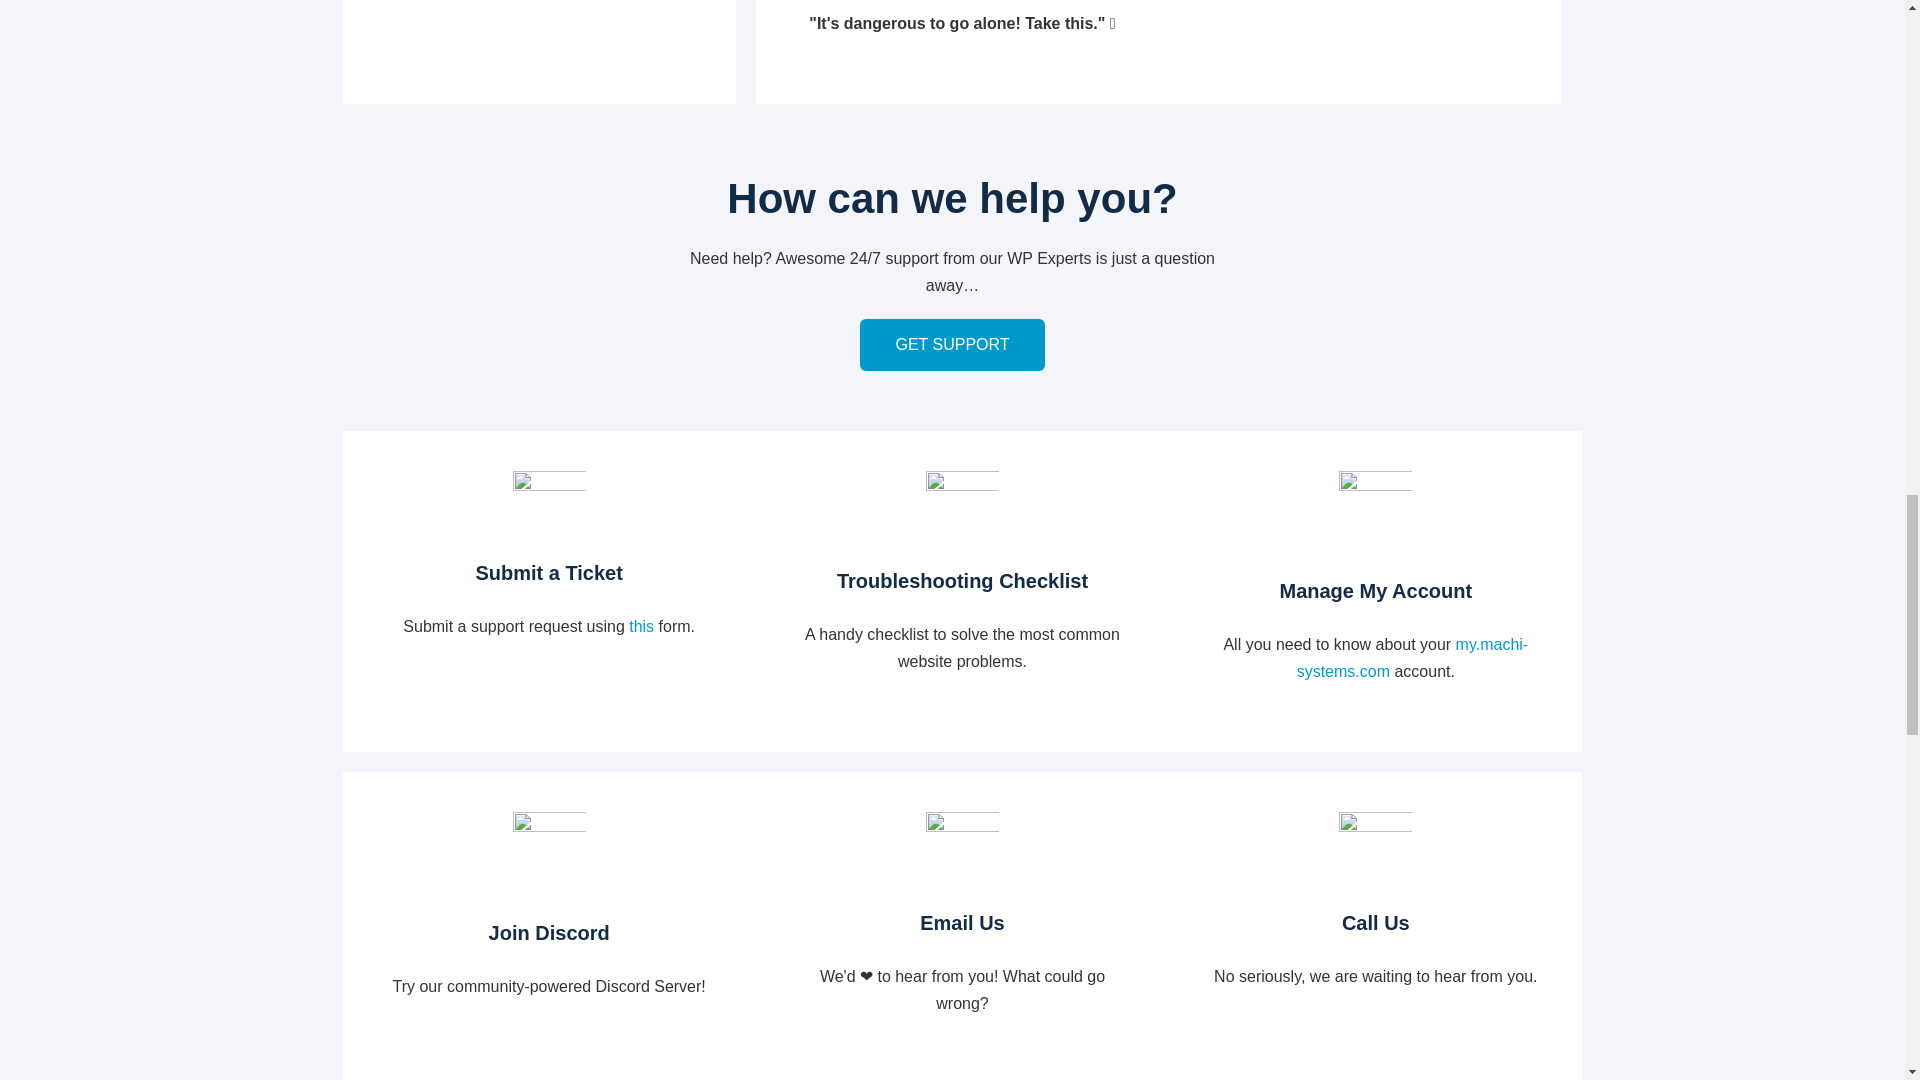 This screenshot has width=1920, height=1080. What do you see at coordinates (962, 582) in the screenshot?
I see `Troubleshooting Checklist` at bounding box center [962, 582].